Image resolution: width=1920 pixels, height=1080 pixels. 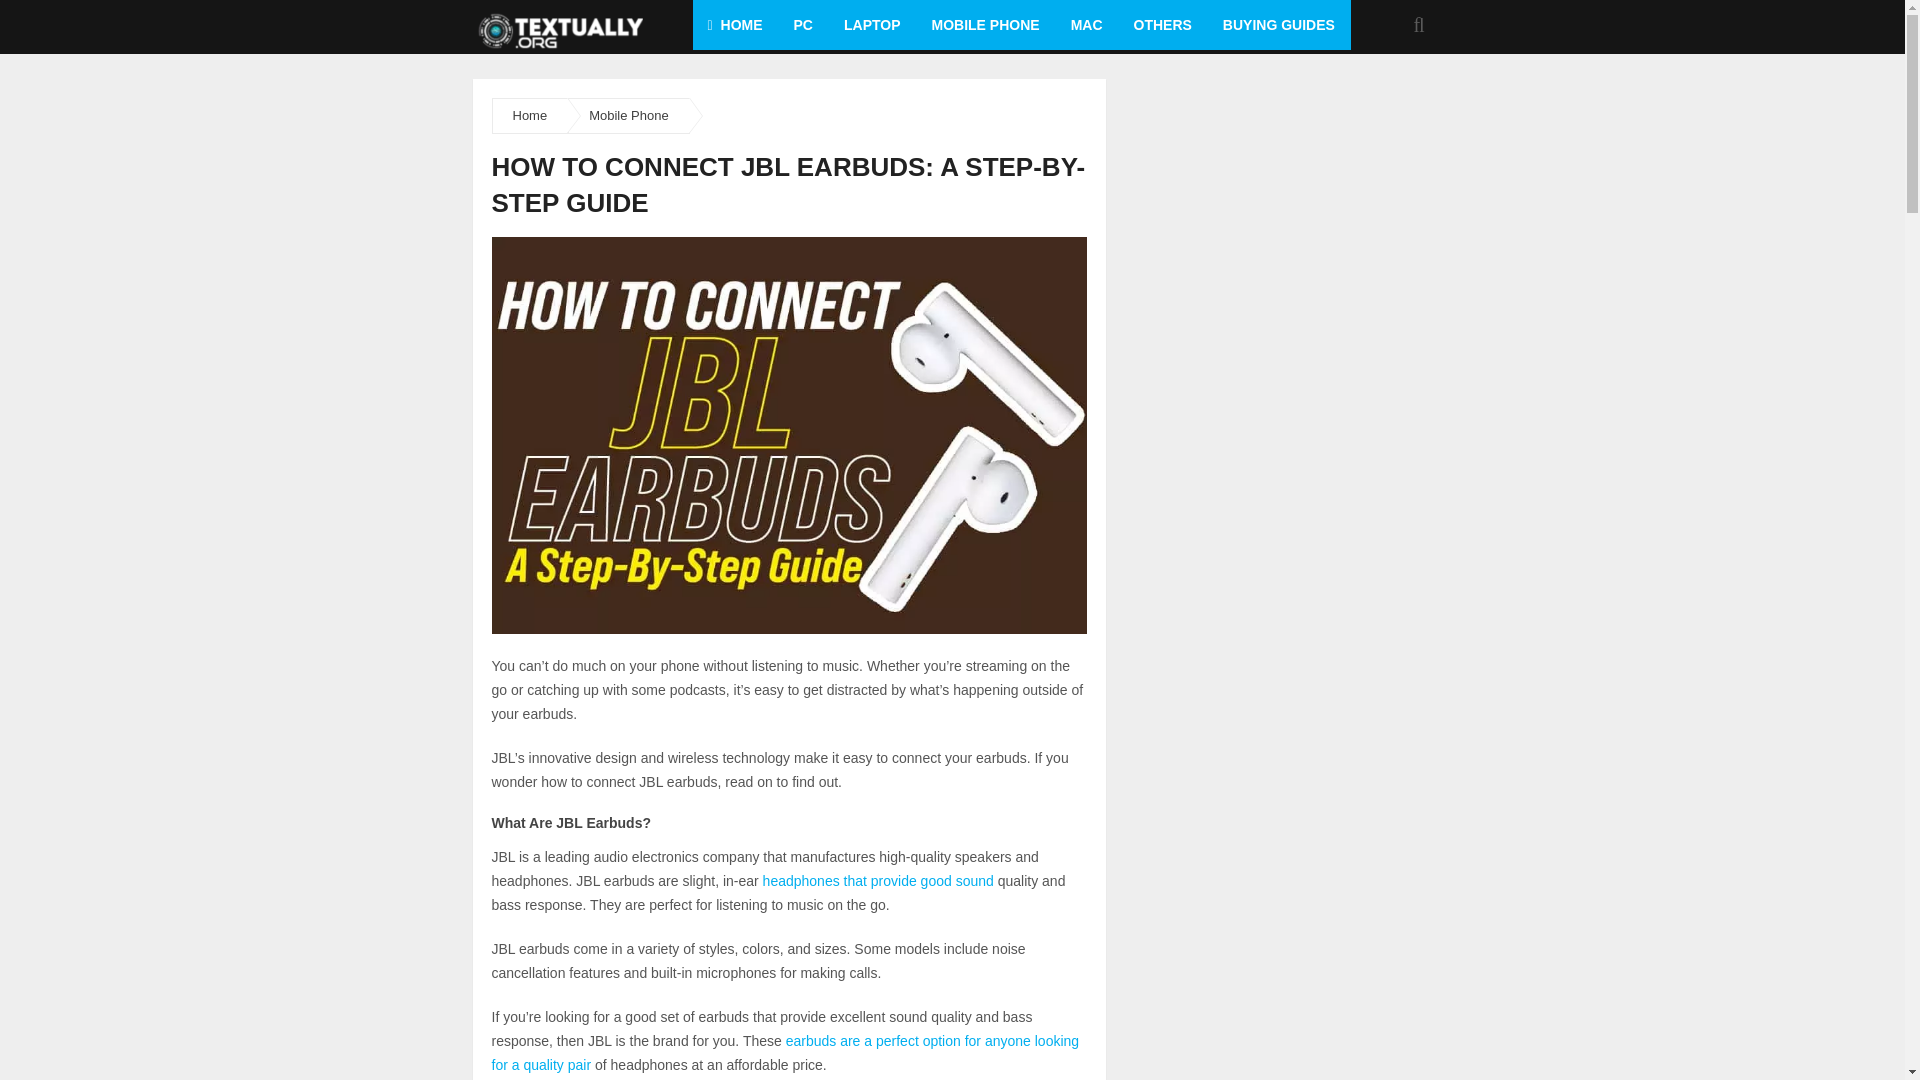 What do you see at coordinates (734, 24) in the screenshot?
I see `HOME` at bounding box center [734, 24].